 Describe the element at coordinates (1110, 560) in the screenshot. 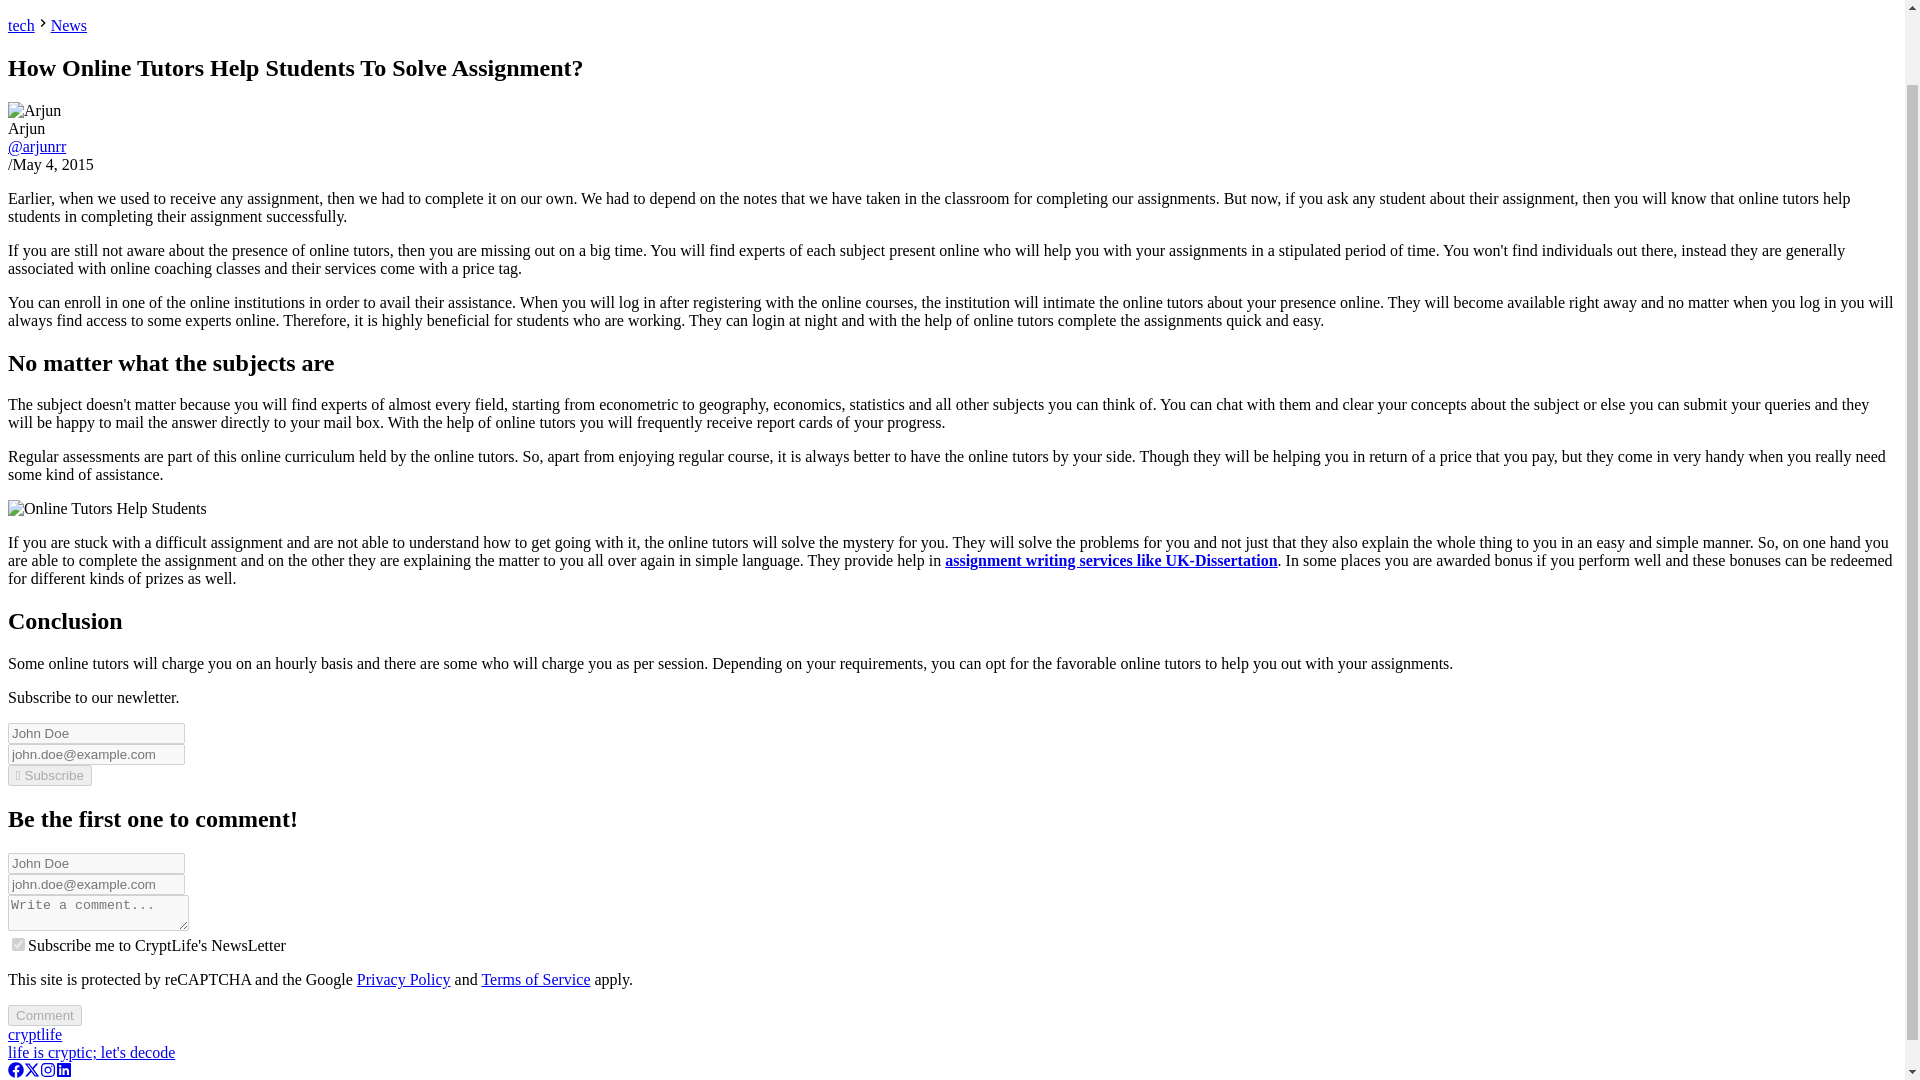

I see `assignment writing services like UK-Dissertation` at that location.